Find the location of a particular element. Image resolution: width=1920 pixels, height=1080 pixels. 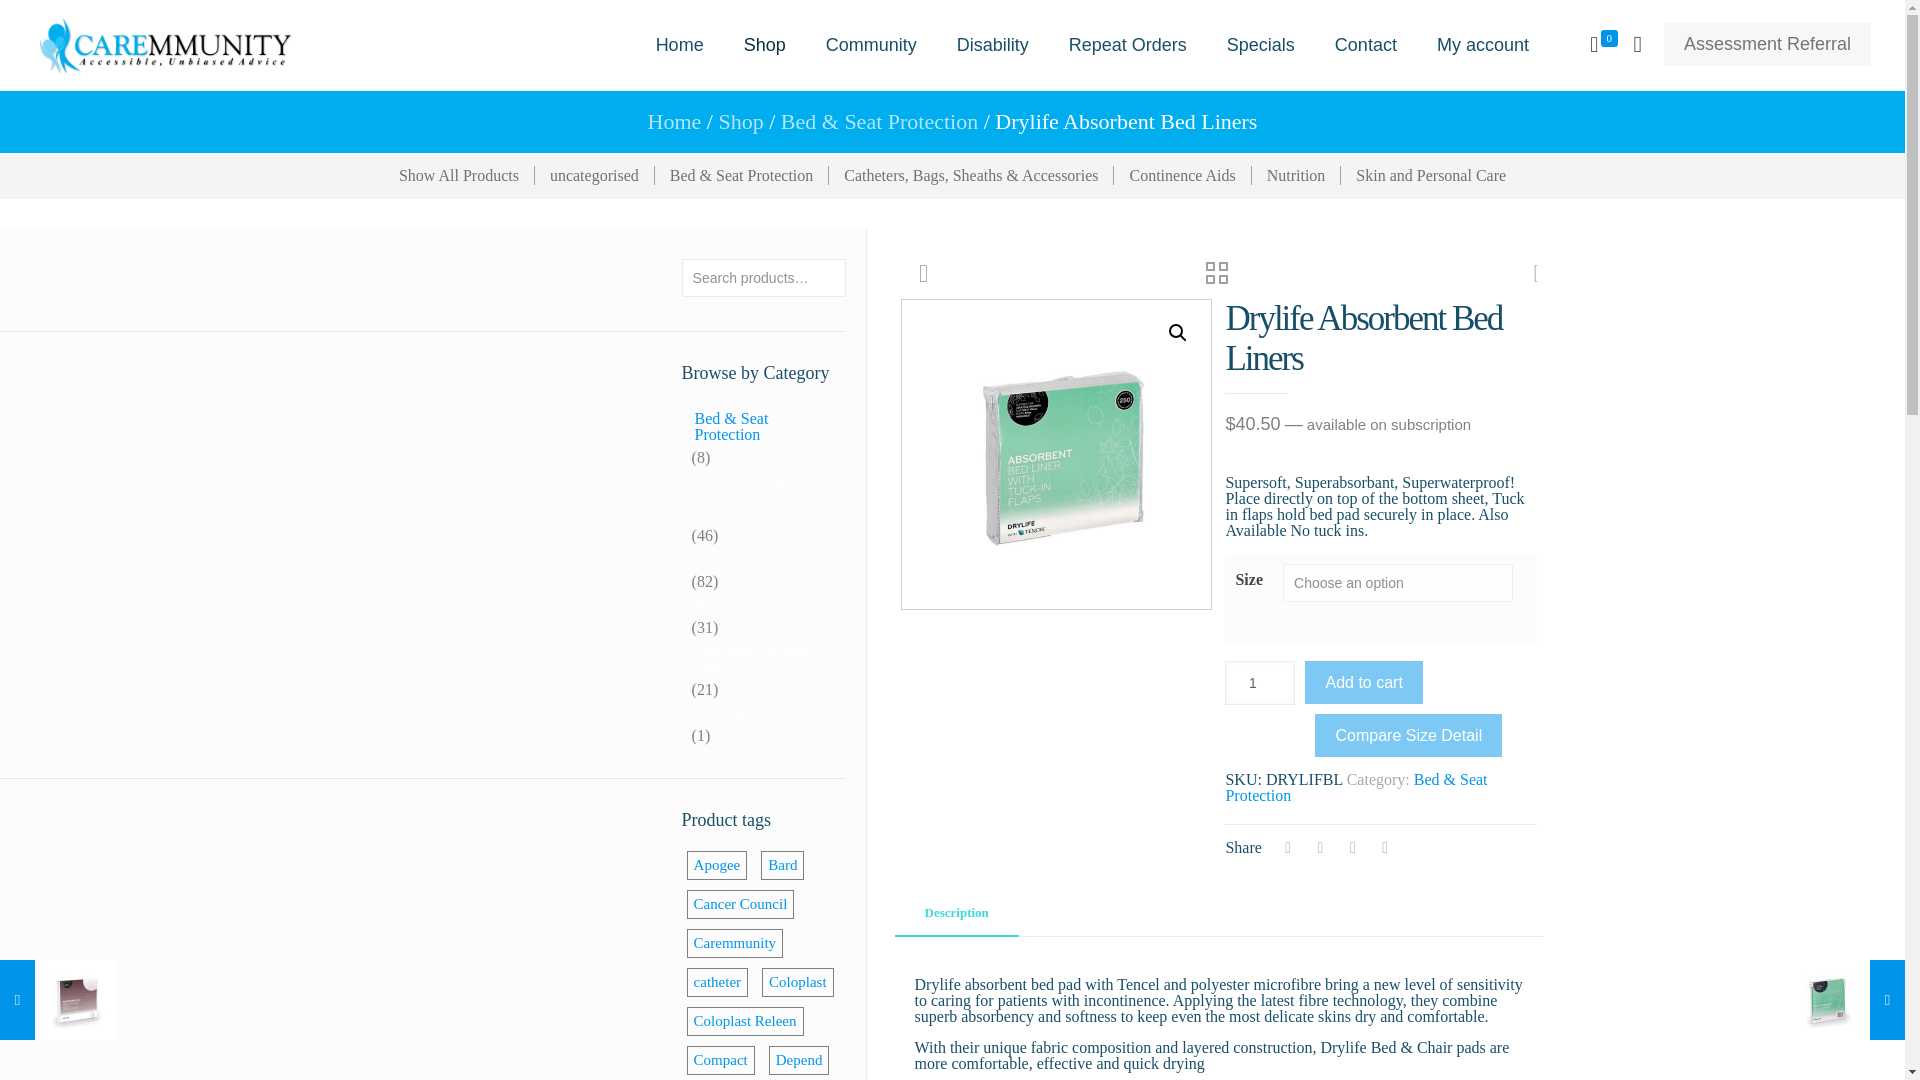

Disability is located at coordinates (992, 44).